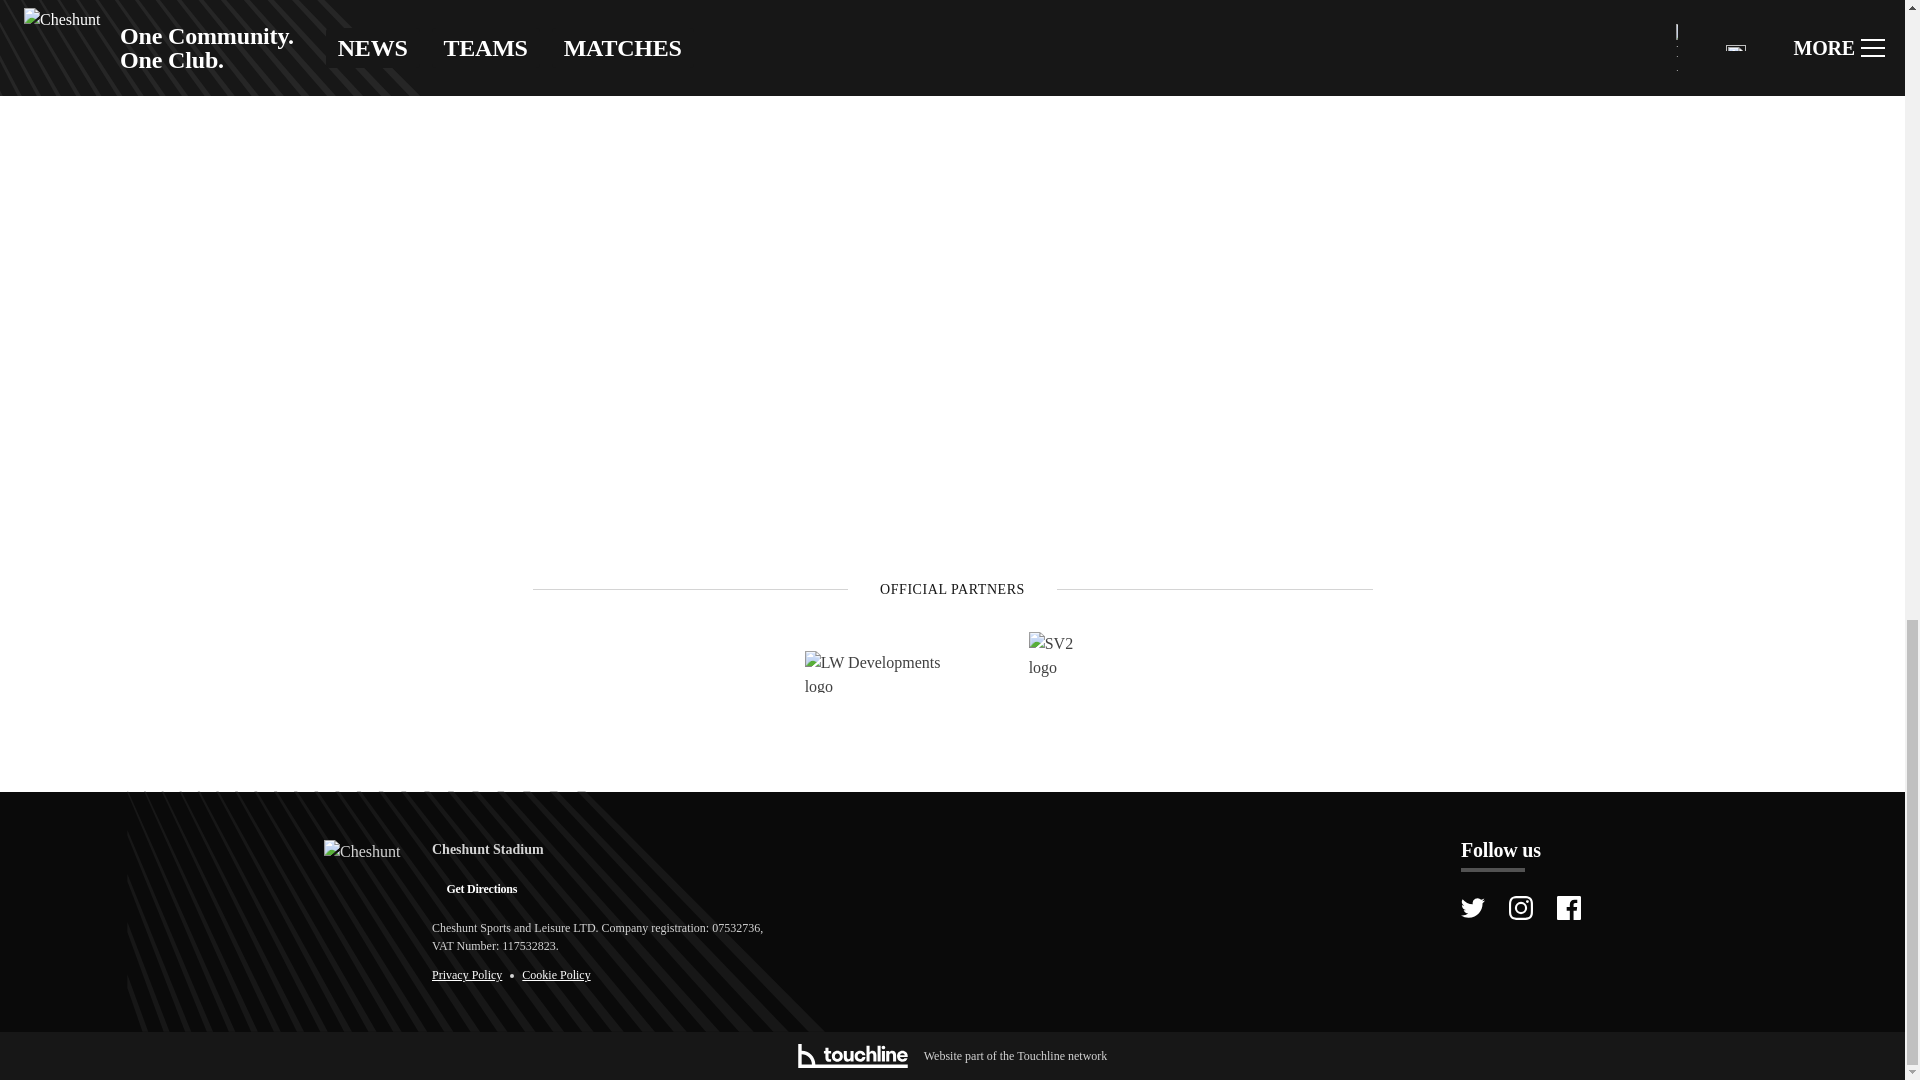 This screenshot has height=1080, width=1920. What do you see at coordinates (1520, 908) in the screenshot?
I see `Find us on Instagram` at bounding box center [1520, 908].